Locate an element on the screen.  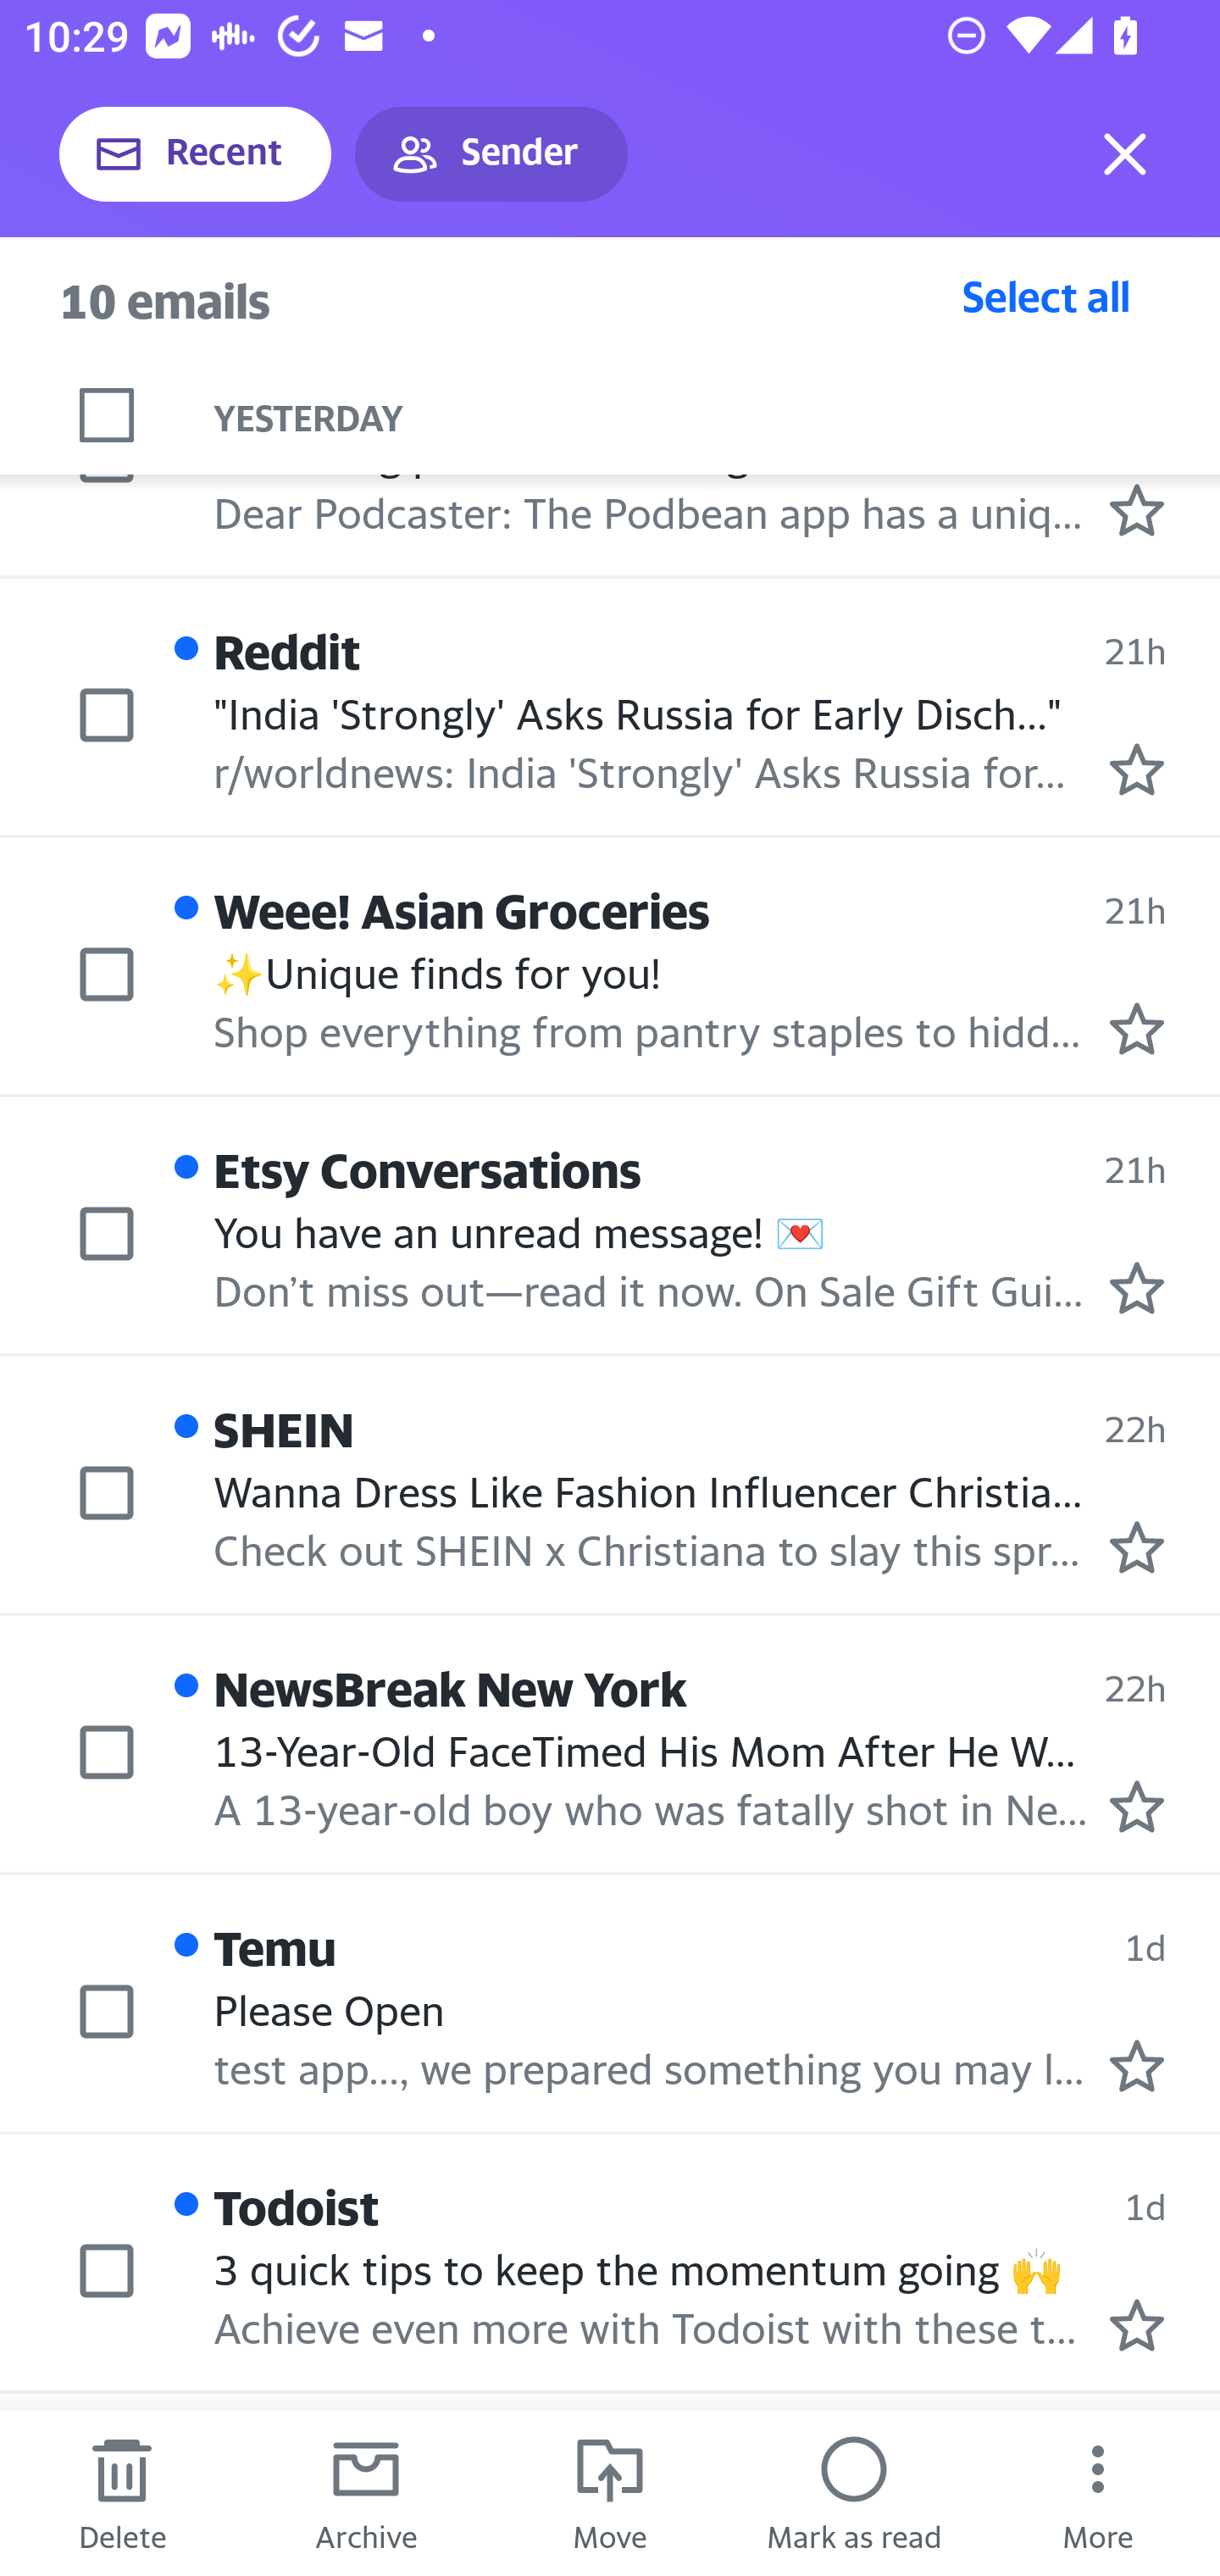
Mark as starred. is located at coordinates (1137, 769).